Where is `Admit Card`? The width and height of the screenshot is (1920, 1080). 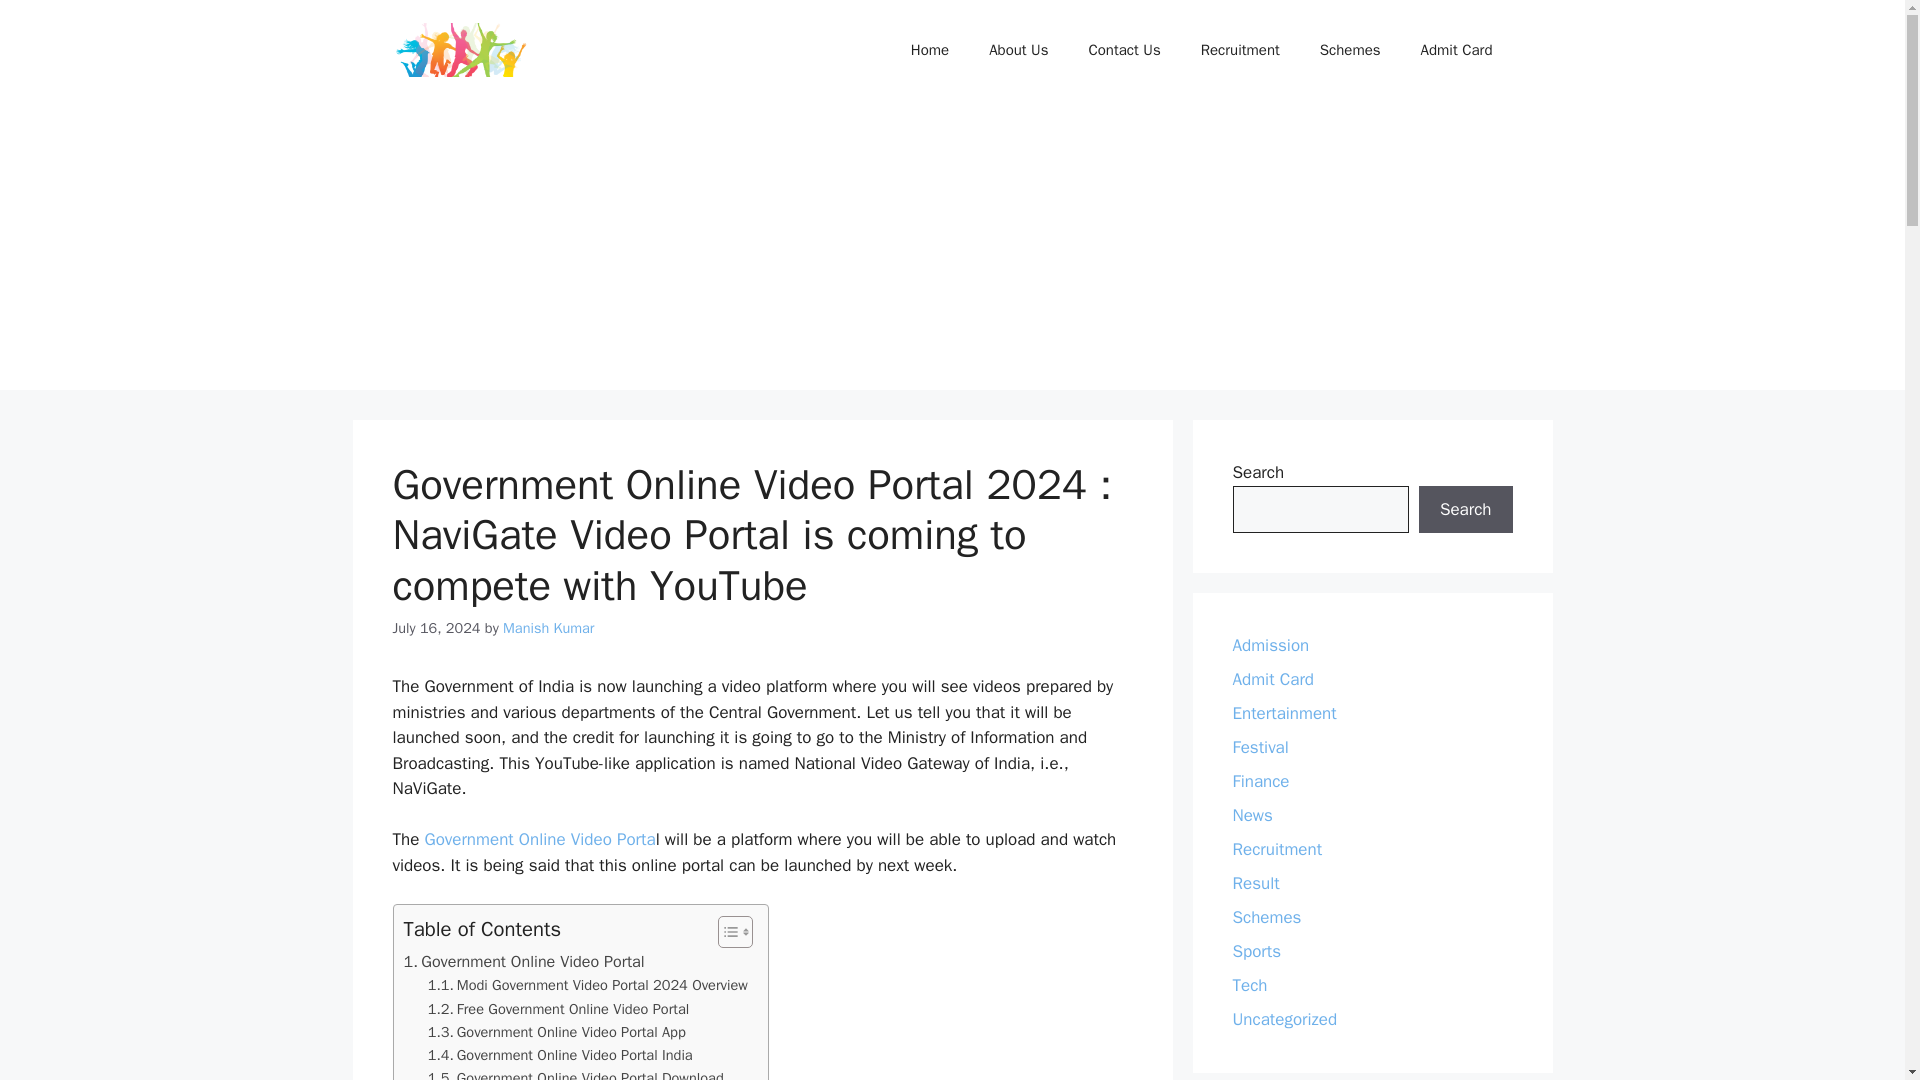 Admit Card is located at coordinates (1272, 679).